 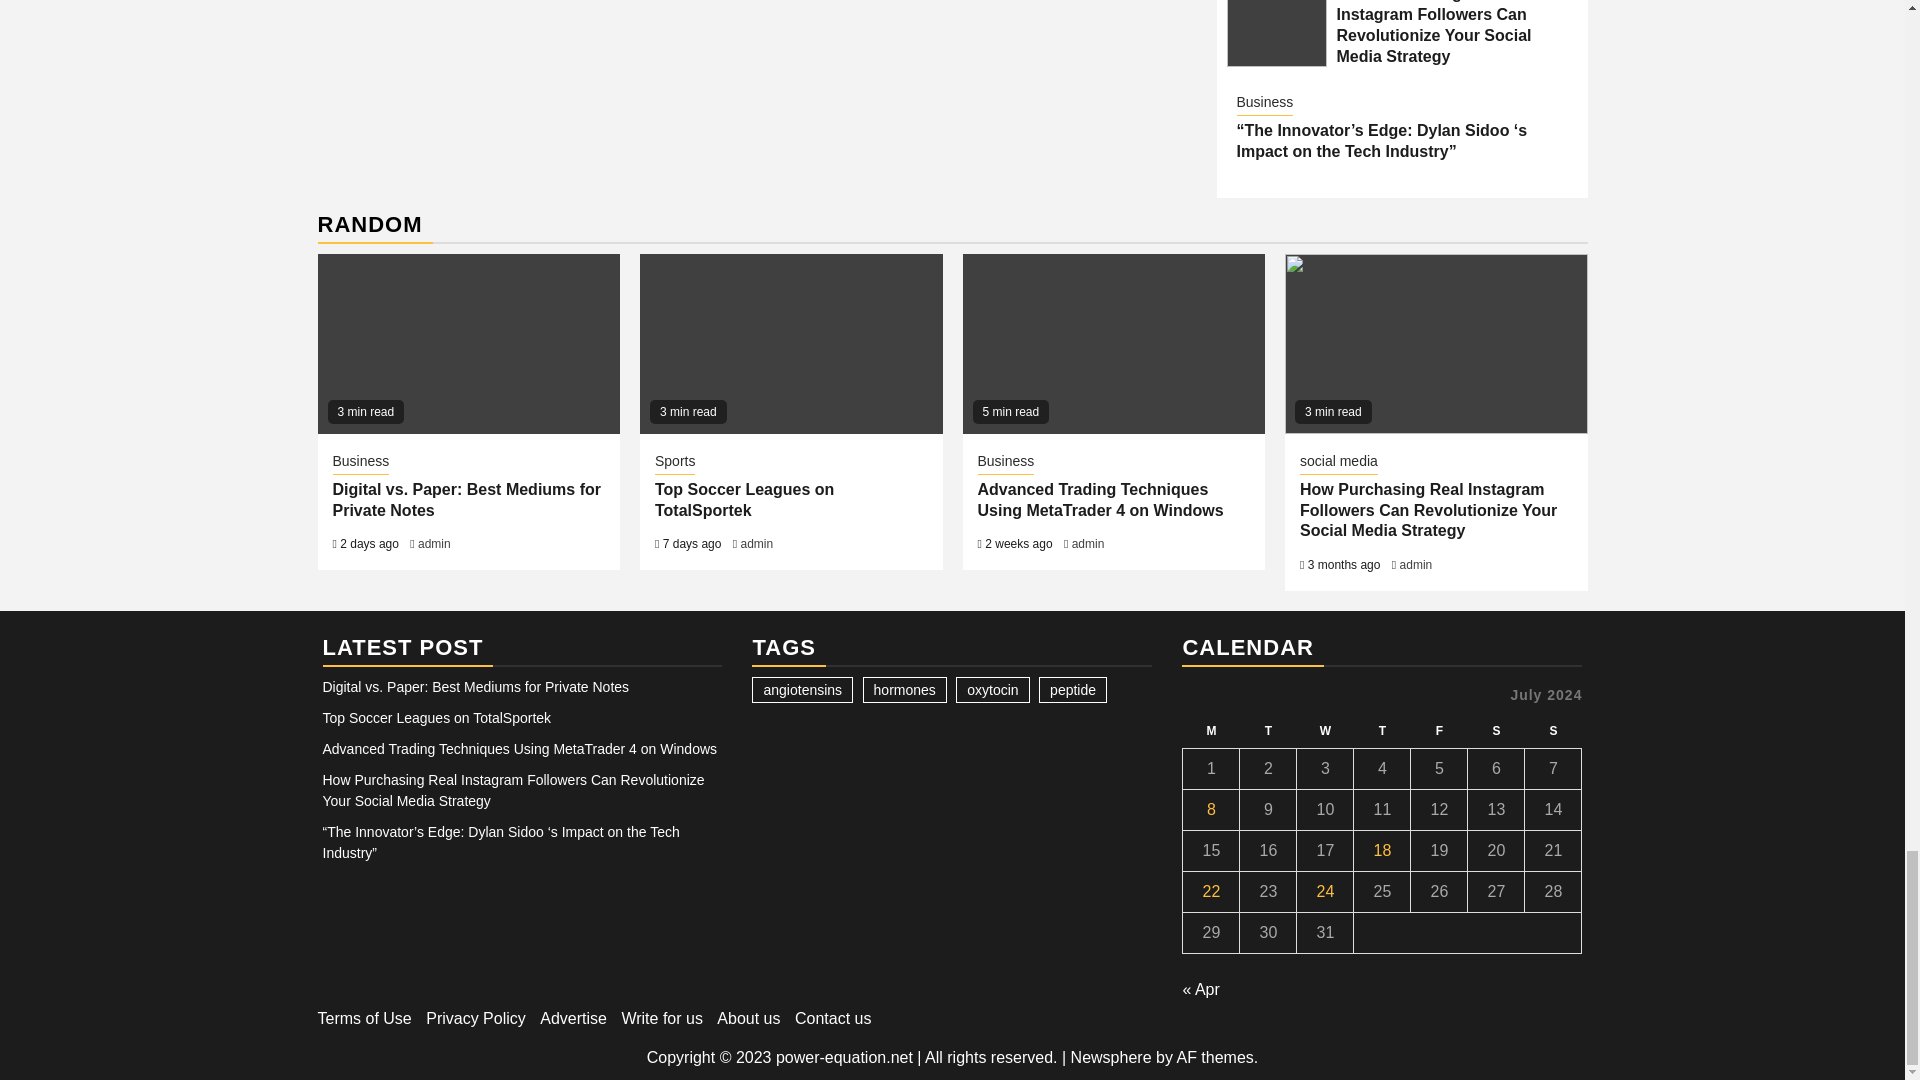 What do you see at coordinates (1553, 731) in the screenshot?
I see `Sunday` at bounding box center [1553, 731].